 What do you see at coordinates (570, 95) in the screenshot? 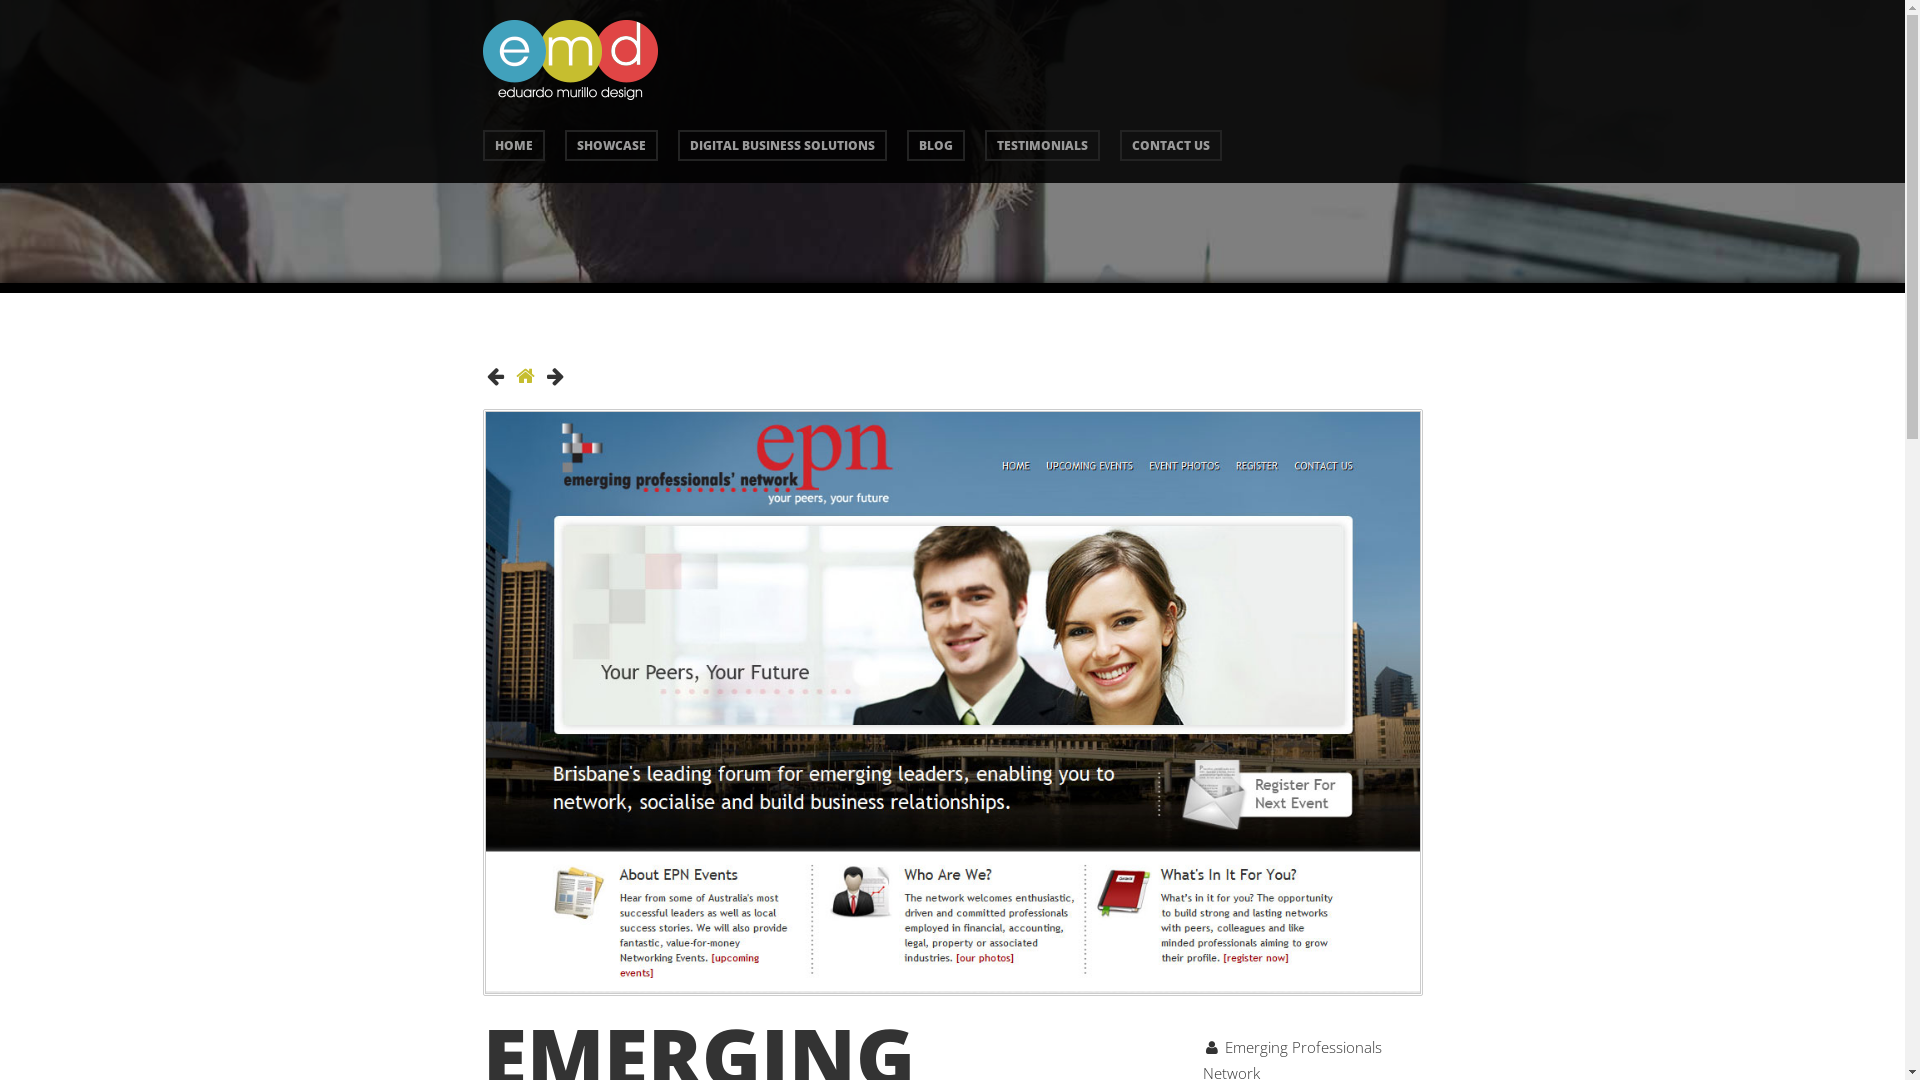
I see `Eduardo Murillo Design` at bounding box center [570, 95].